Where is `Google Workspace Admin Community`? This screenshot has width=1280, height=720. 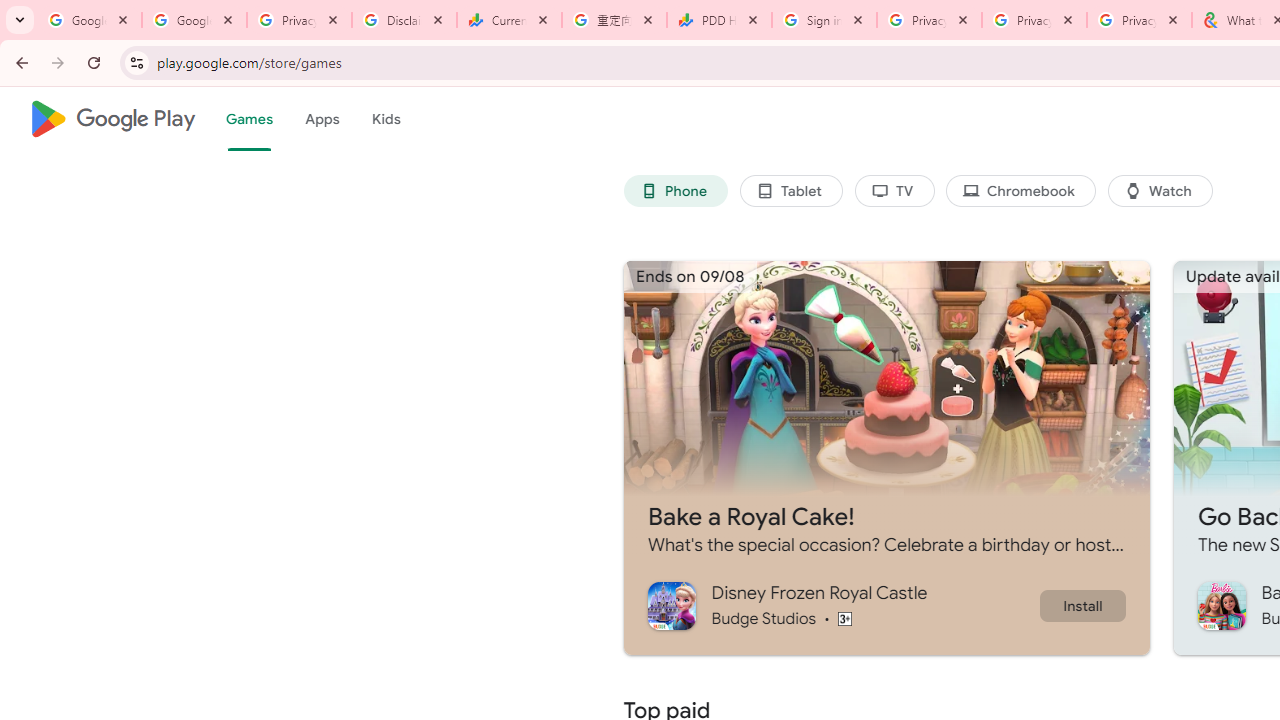
Google Workspace Admin Community is located at coordinates (90, 20).